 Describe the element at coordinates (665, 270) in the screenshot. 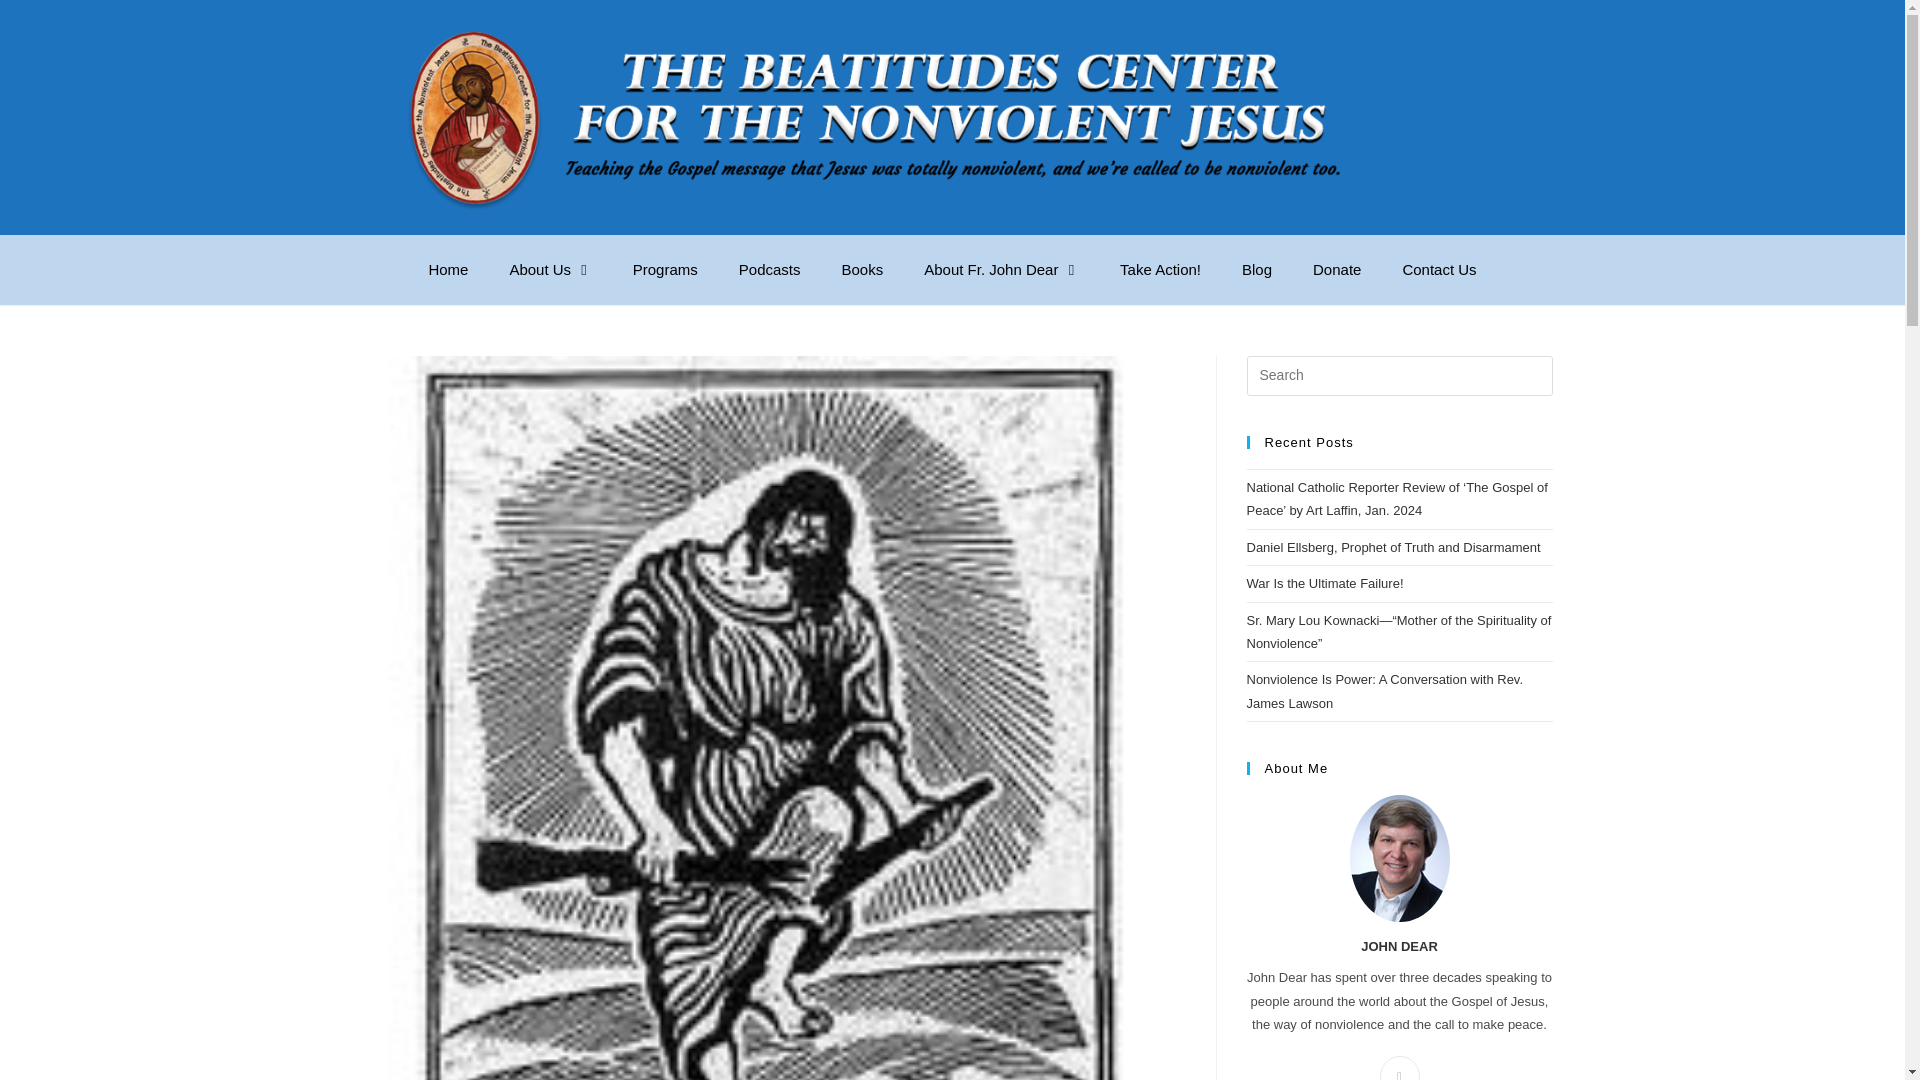

I see `Programs` at that location.